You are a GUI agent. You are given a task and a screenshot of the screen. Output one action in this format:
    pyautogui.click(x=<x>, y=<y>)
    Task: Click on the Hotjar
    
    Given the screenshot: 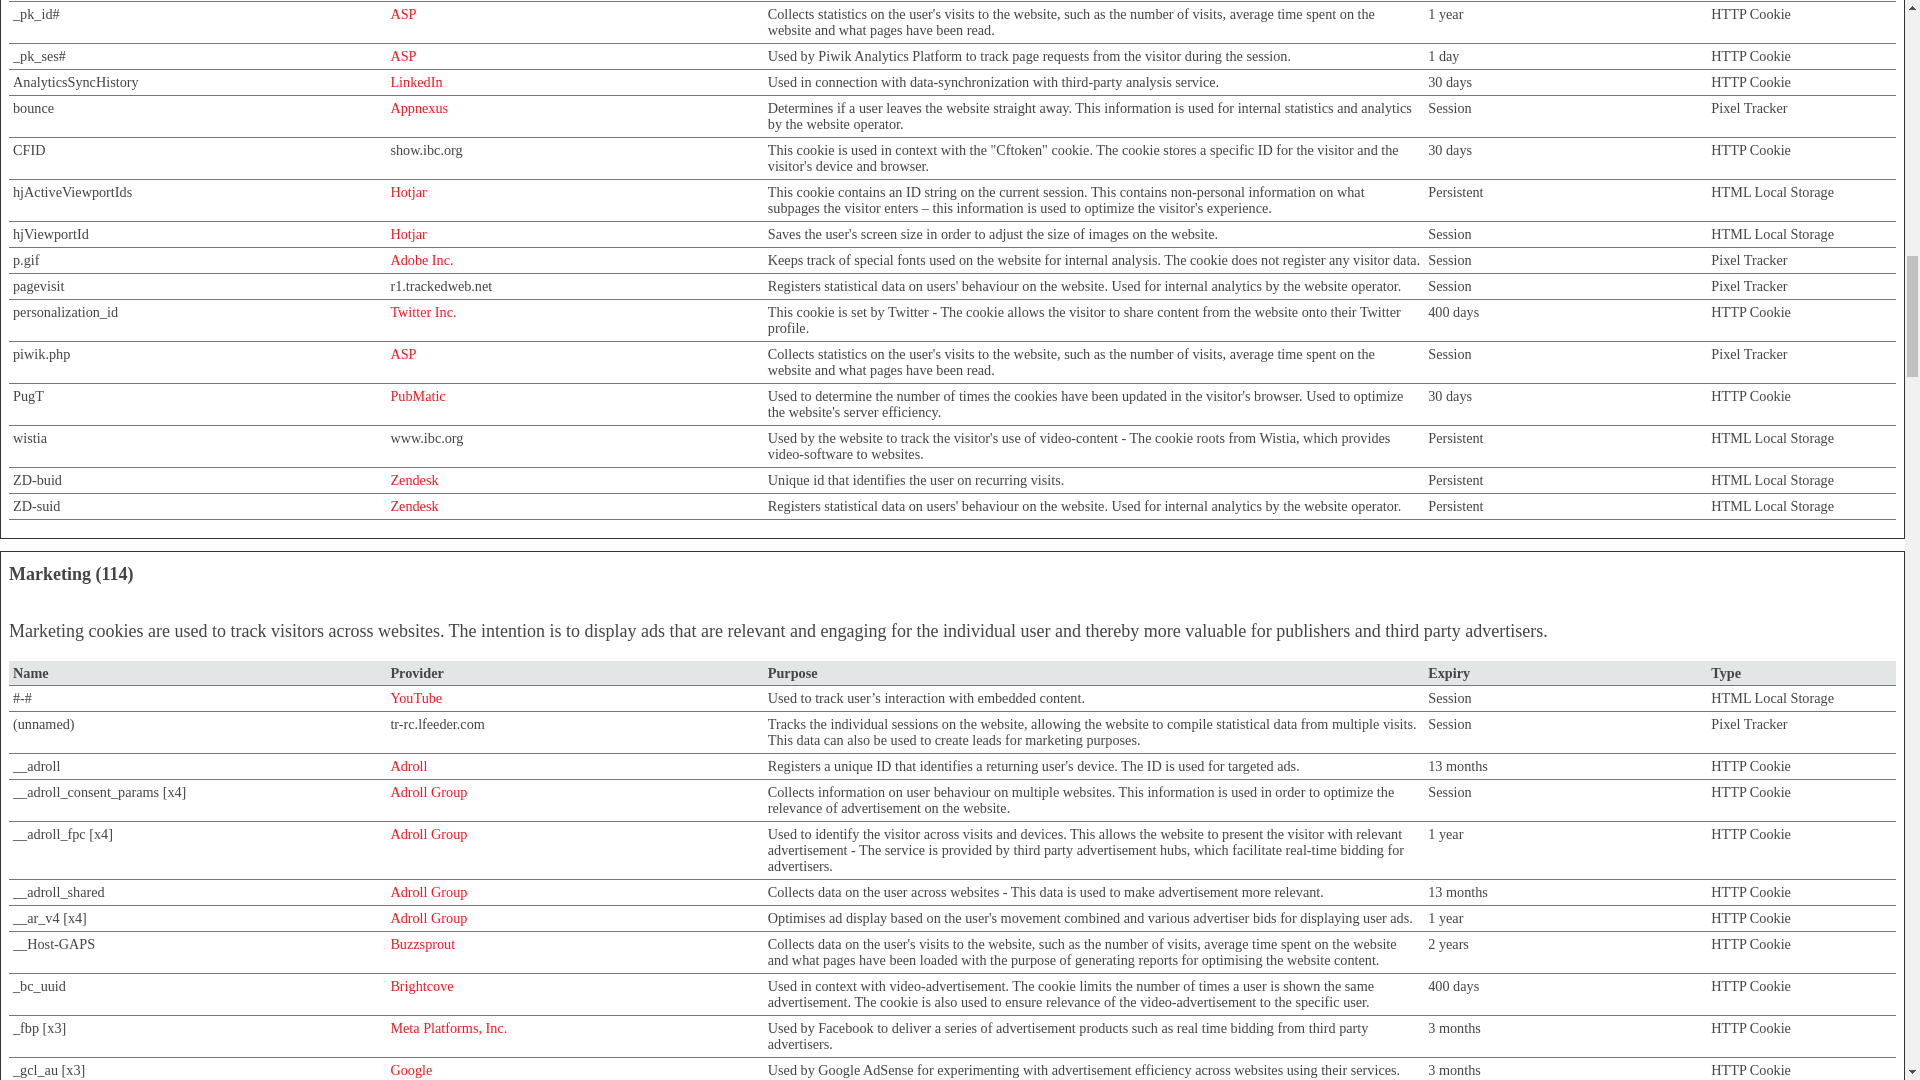 What is the action you would take?
    pyautogui.click(x=408, y=191)
    